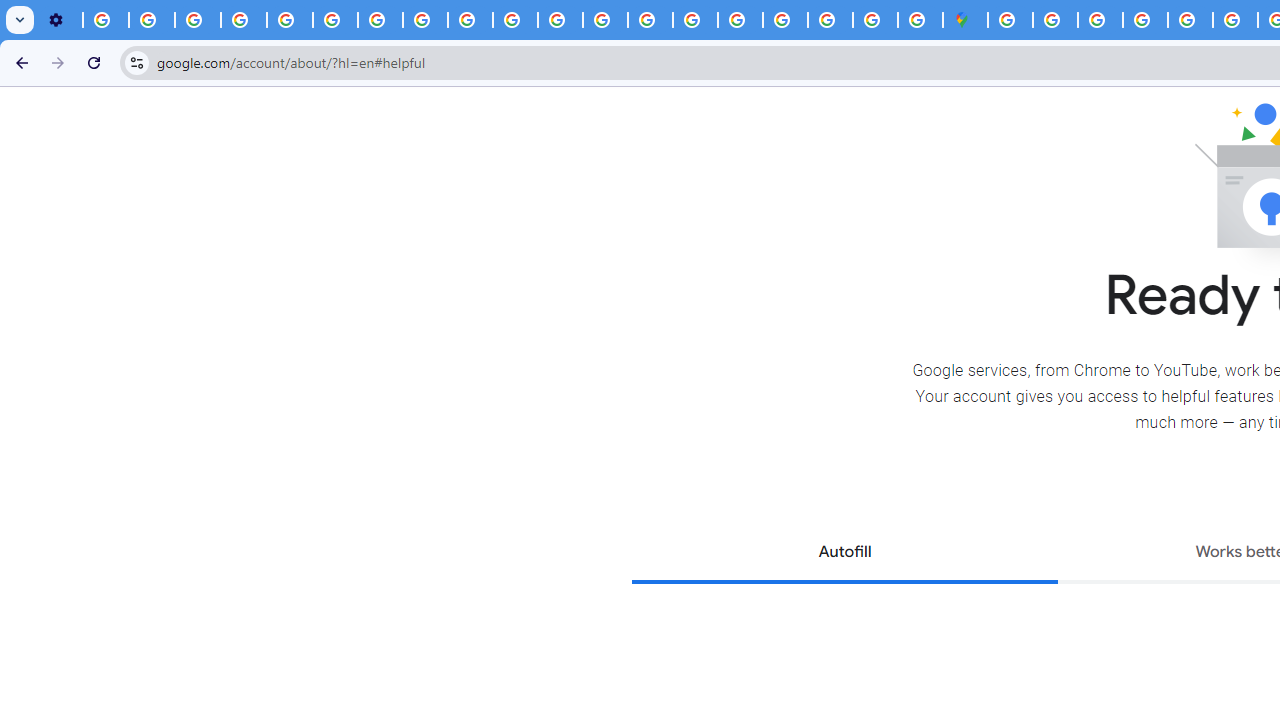  What do you see at coordinates (60, 20) in the screenshot?
I see `Settings - Customize profile` at bounding box center [60, 20].